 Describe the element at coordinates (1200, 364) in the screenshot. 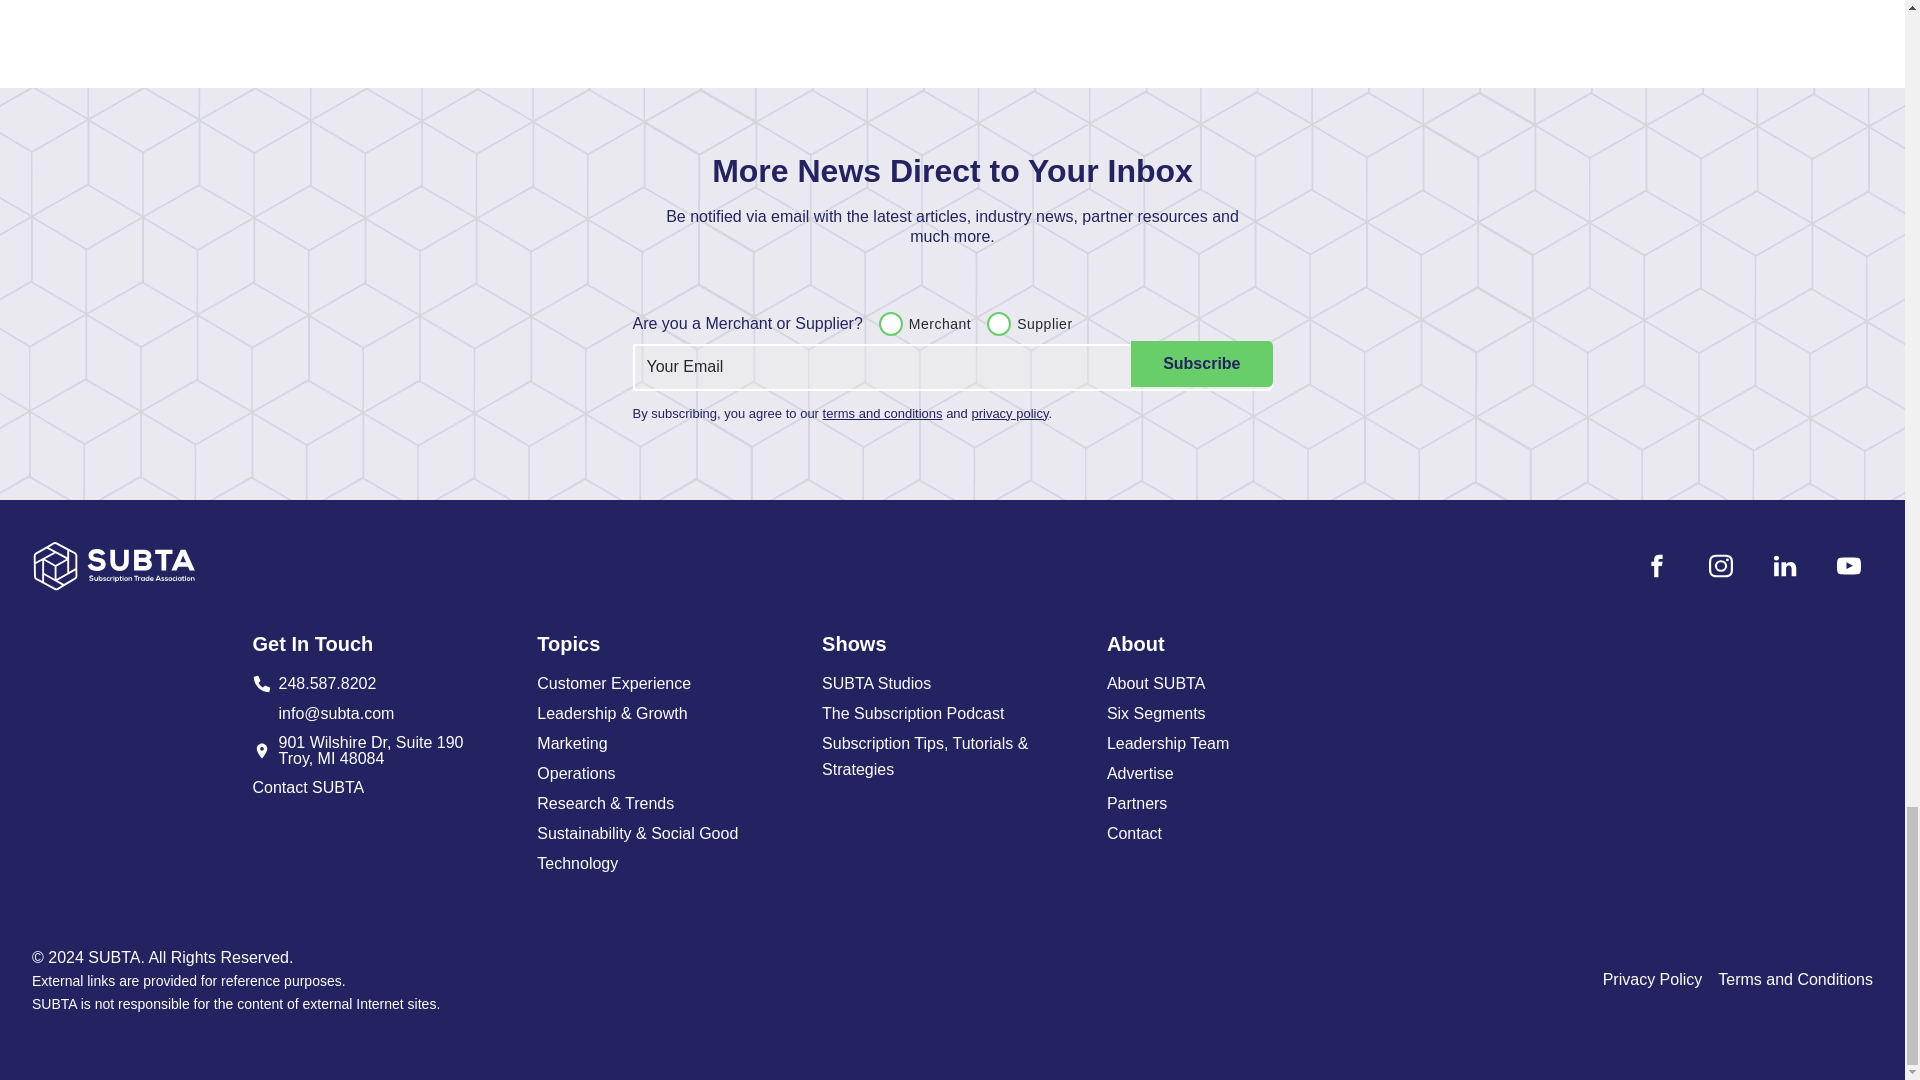

I see `Subscribe` at that location.